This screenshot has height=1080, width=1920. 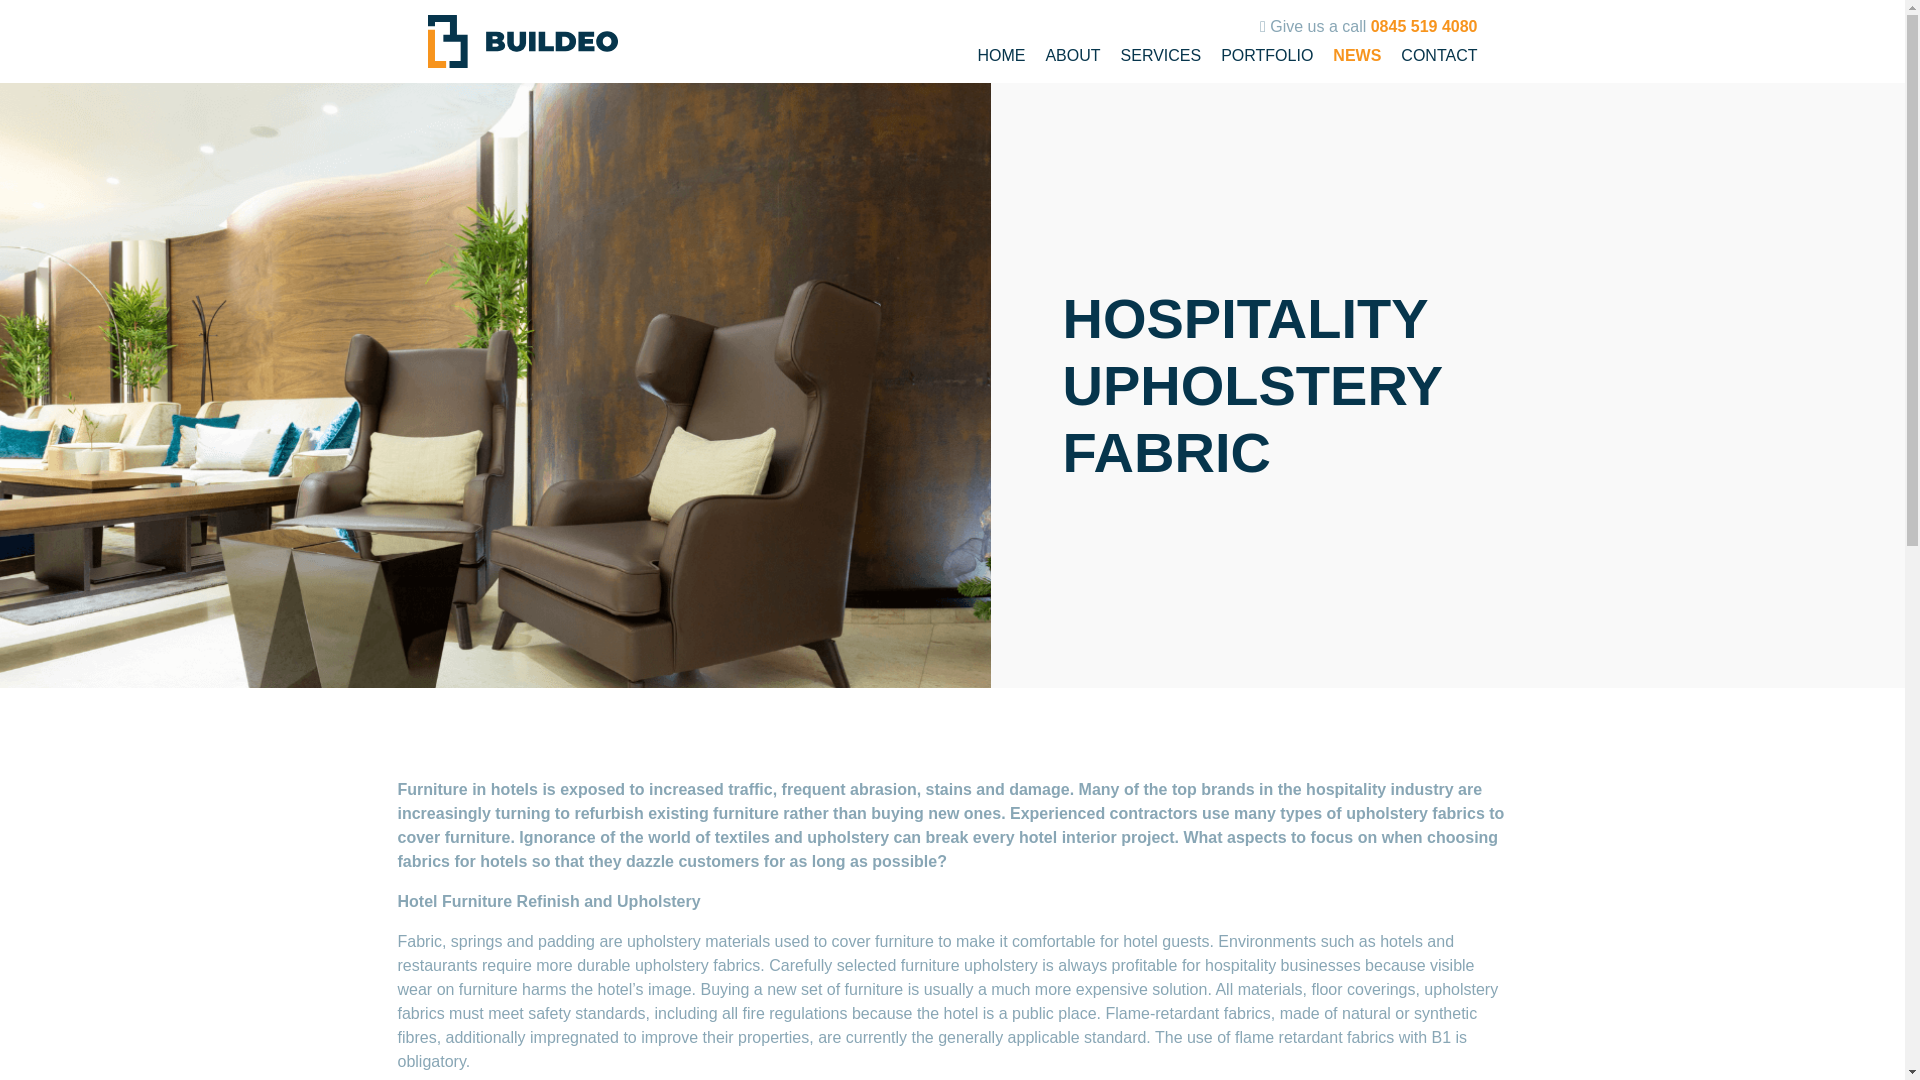 What do you see at coordinates (1267, 55) in the screenshot?
I see `PORTFOLIO` at bounding box center [1267, 55].